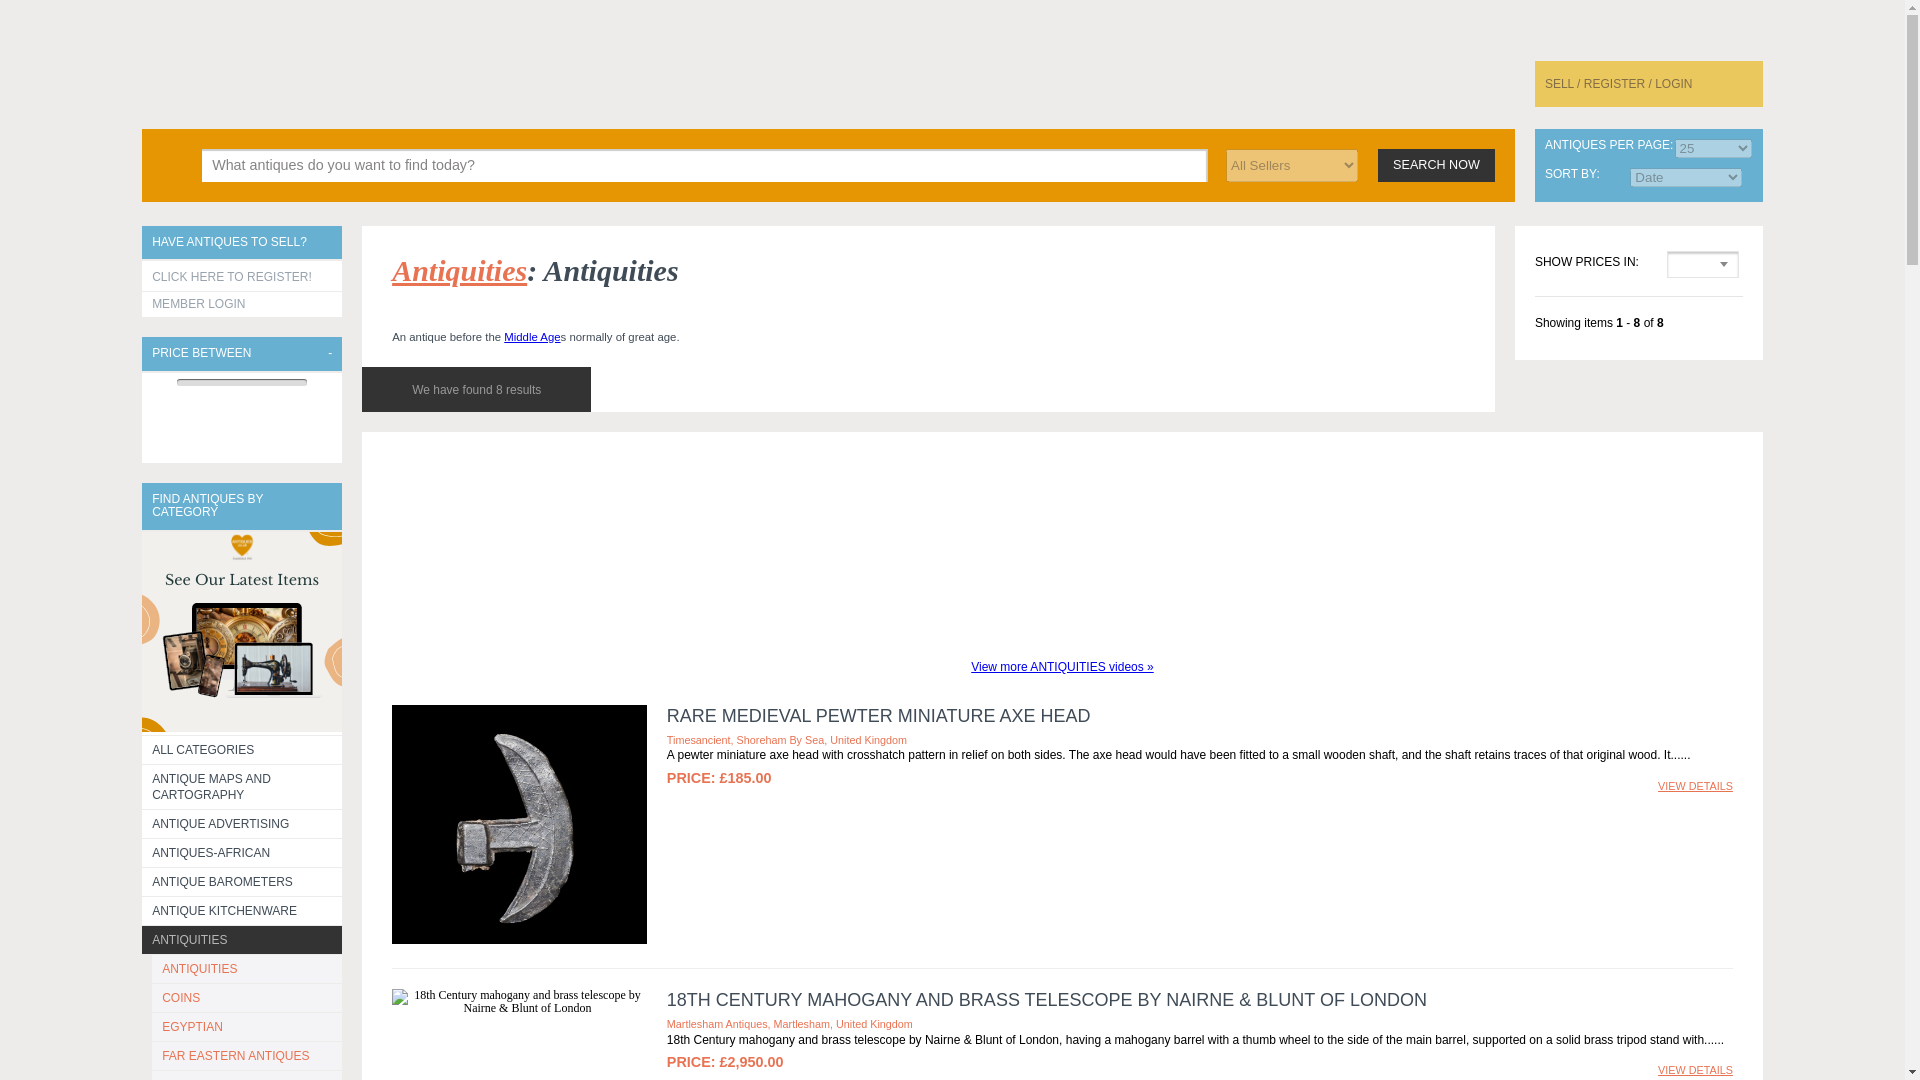  What do you see at coordinates (242, 939) in the screenshot?
I see `ANTIQUITIES` at bounding box center [242, 939].